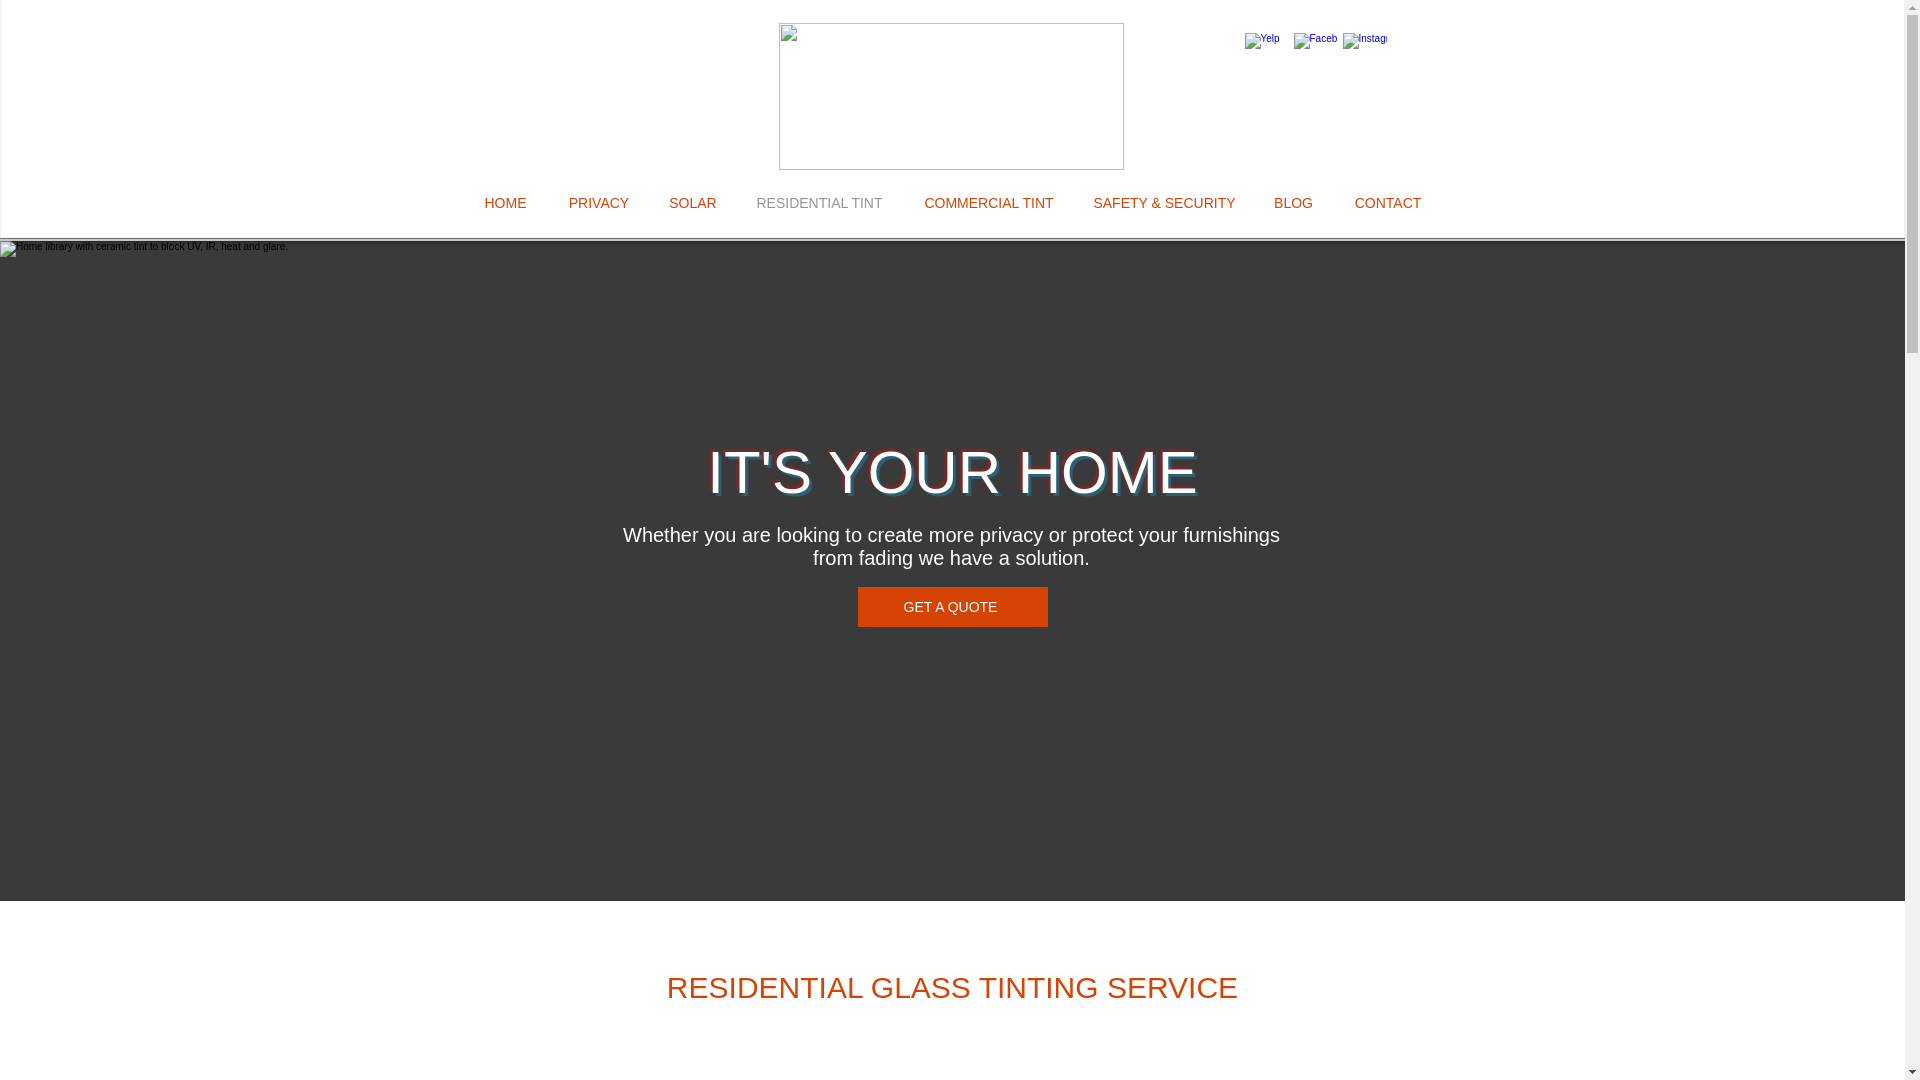  Describe the element at coordinates (1388, 202) in the screenshot. I see `CONTACT` at that location.